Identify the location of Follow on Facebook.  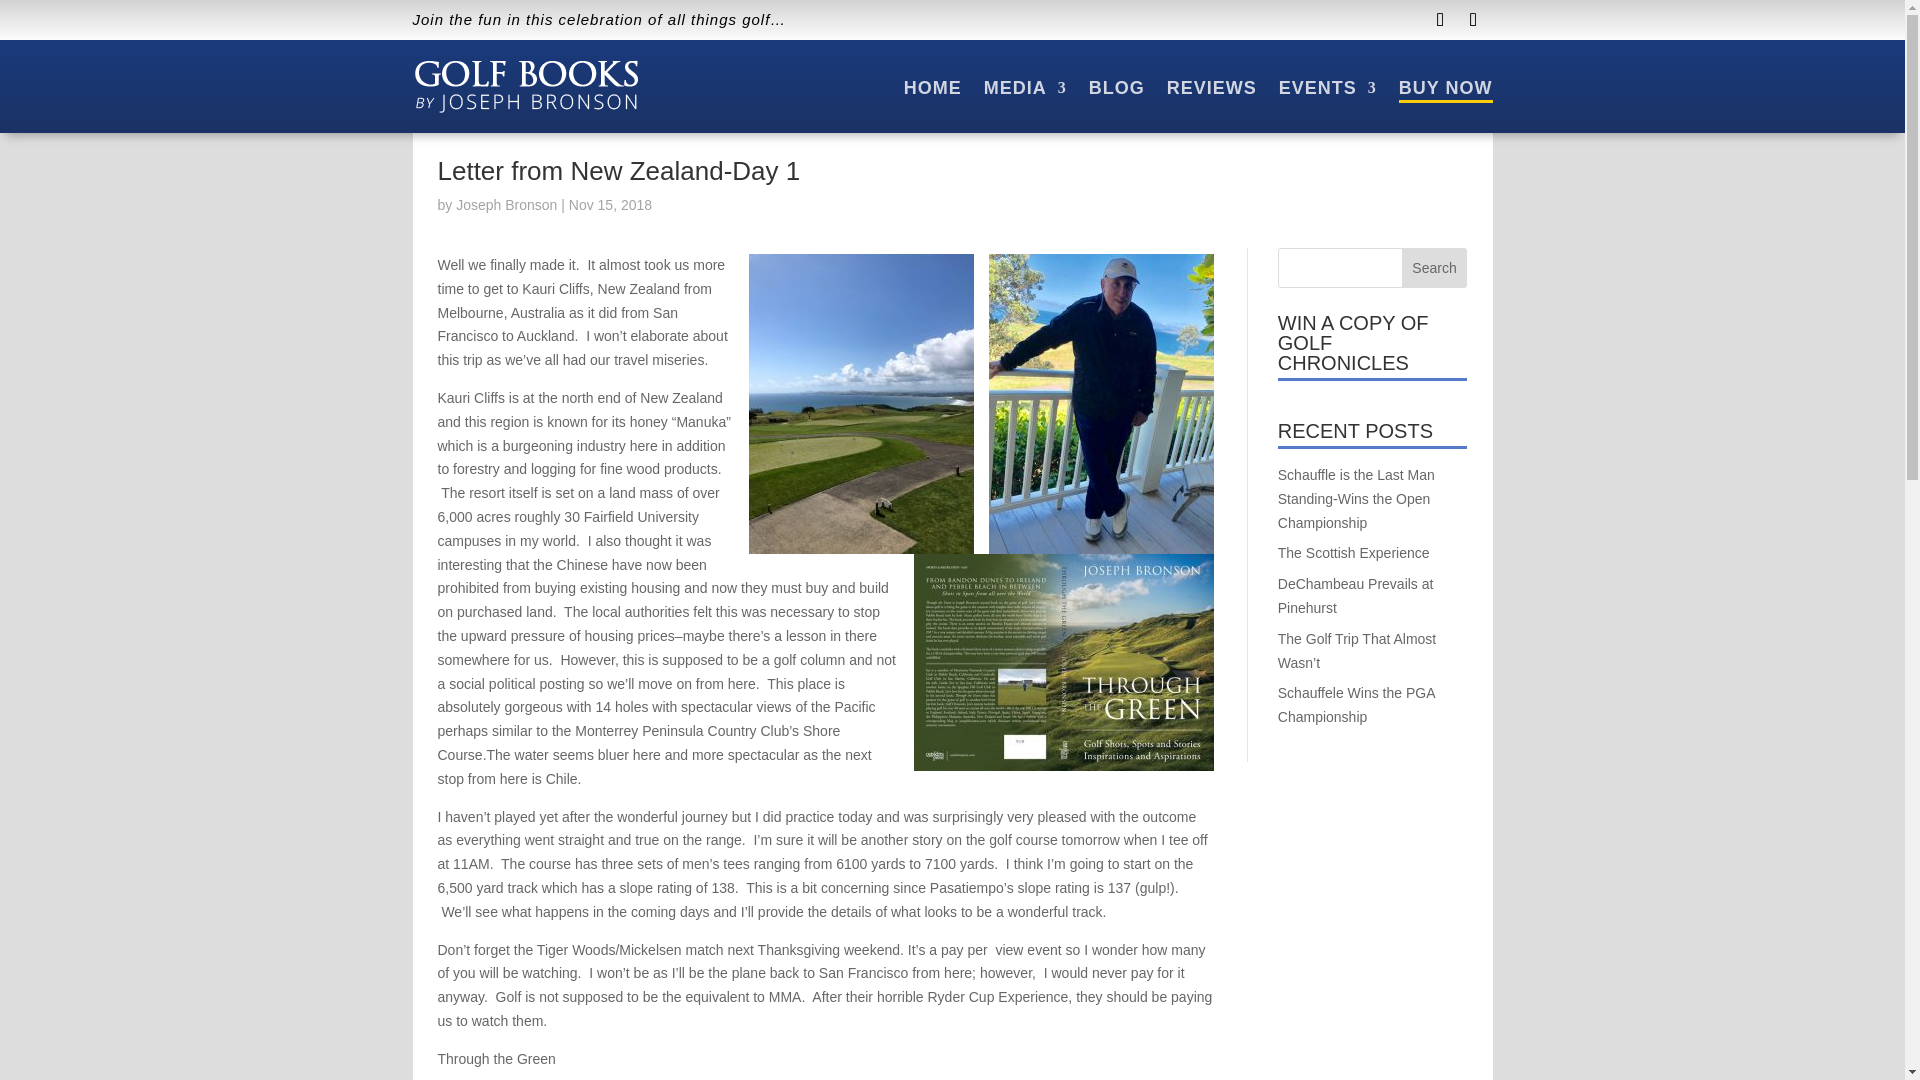
(1440, 20).